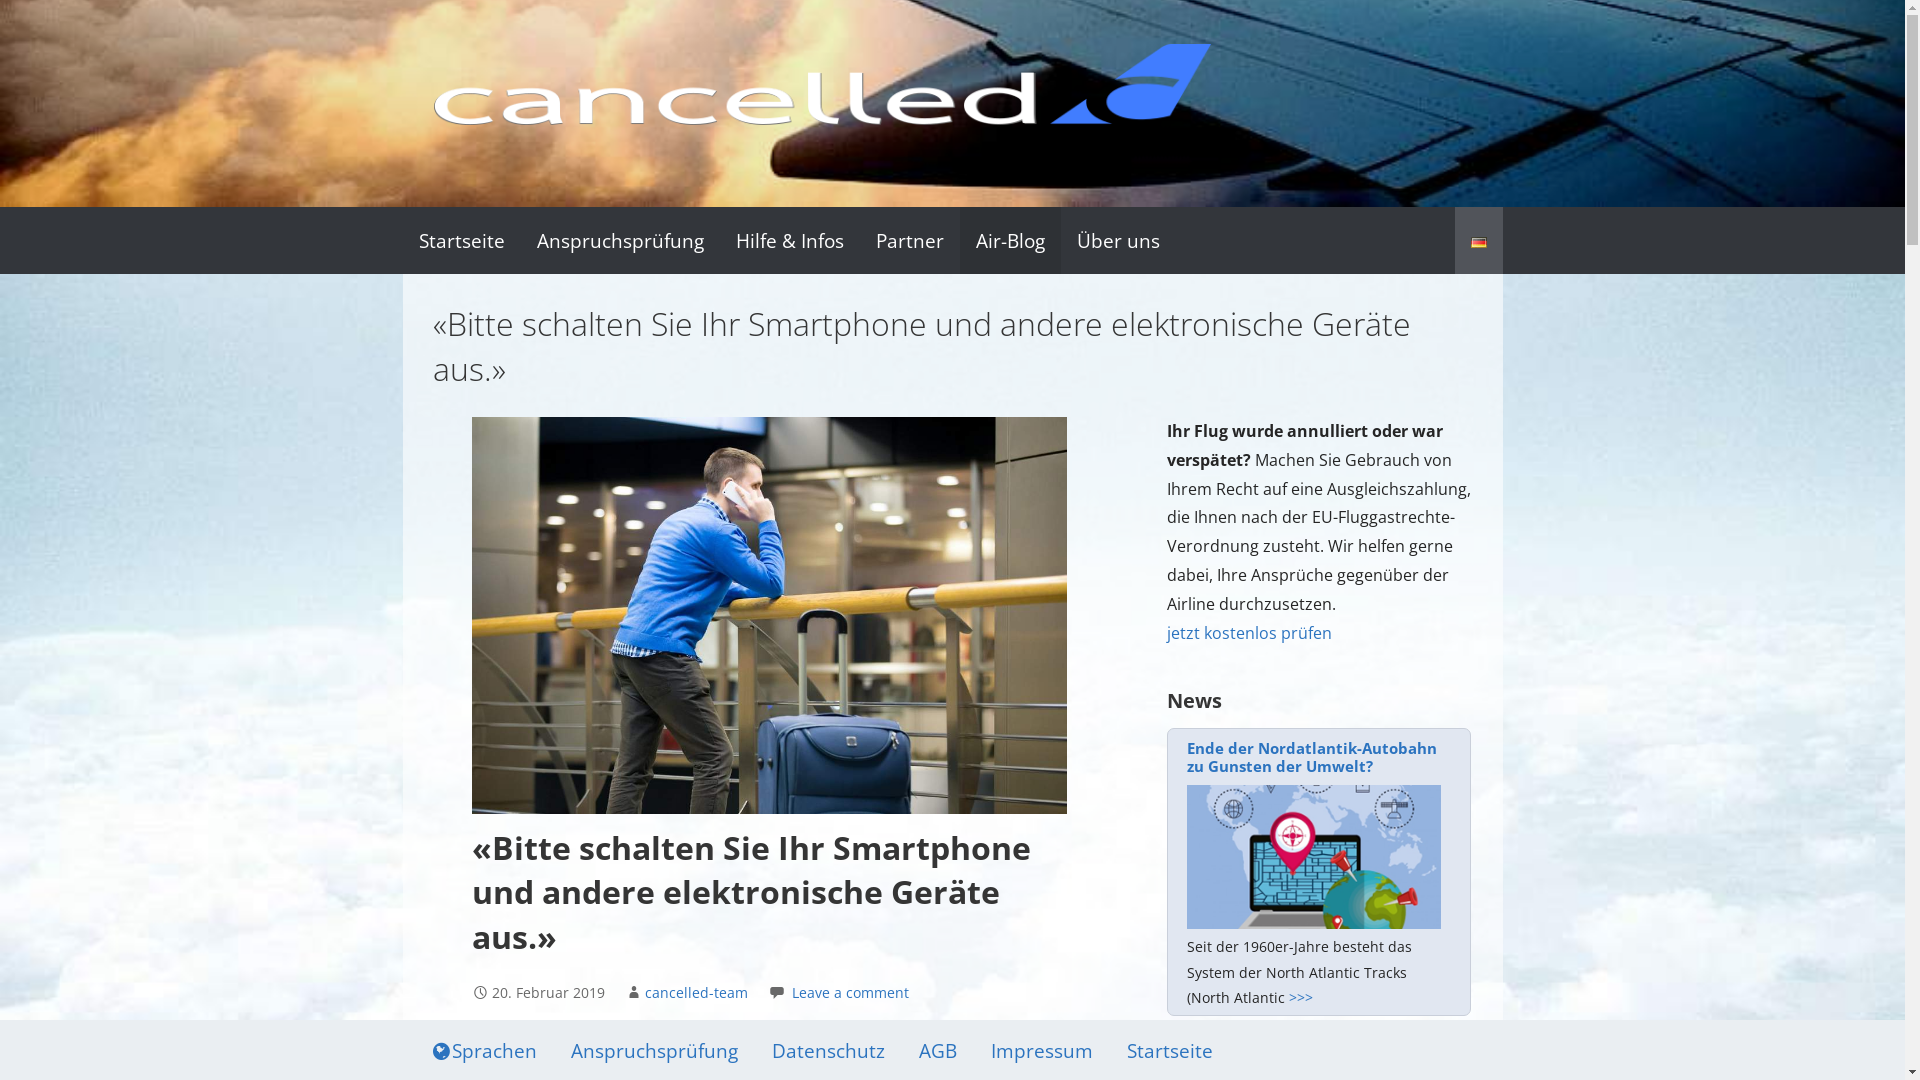 The width and height of the screenshot is (1920, 1080). What do you see at coordinates (461, 240) in the screenshot?
I see `Startseite` at bounding box center [461, 240].